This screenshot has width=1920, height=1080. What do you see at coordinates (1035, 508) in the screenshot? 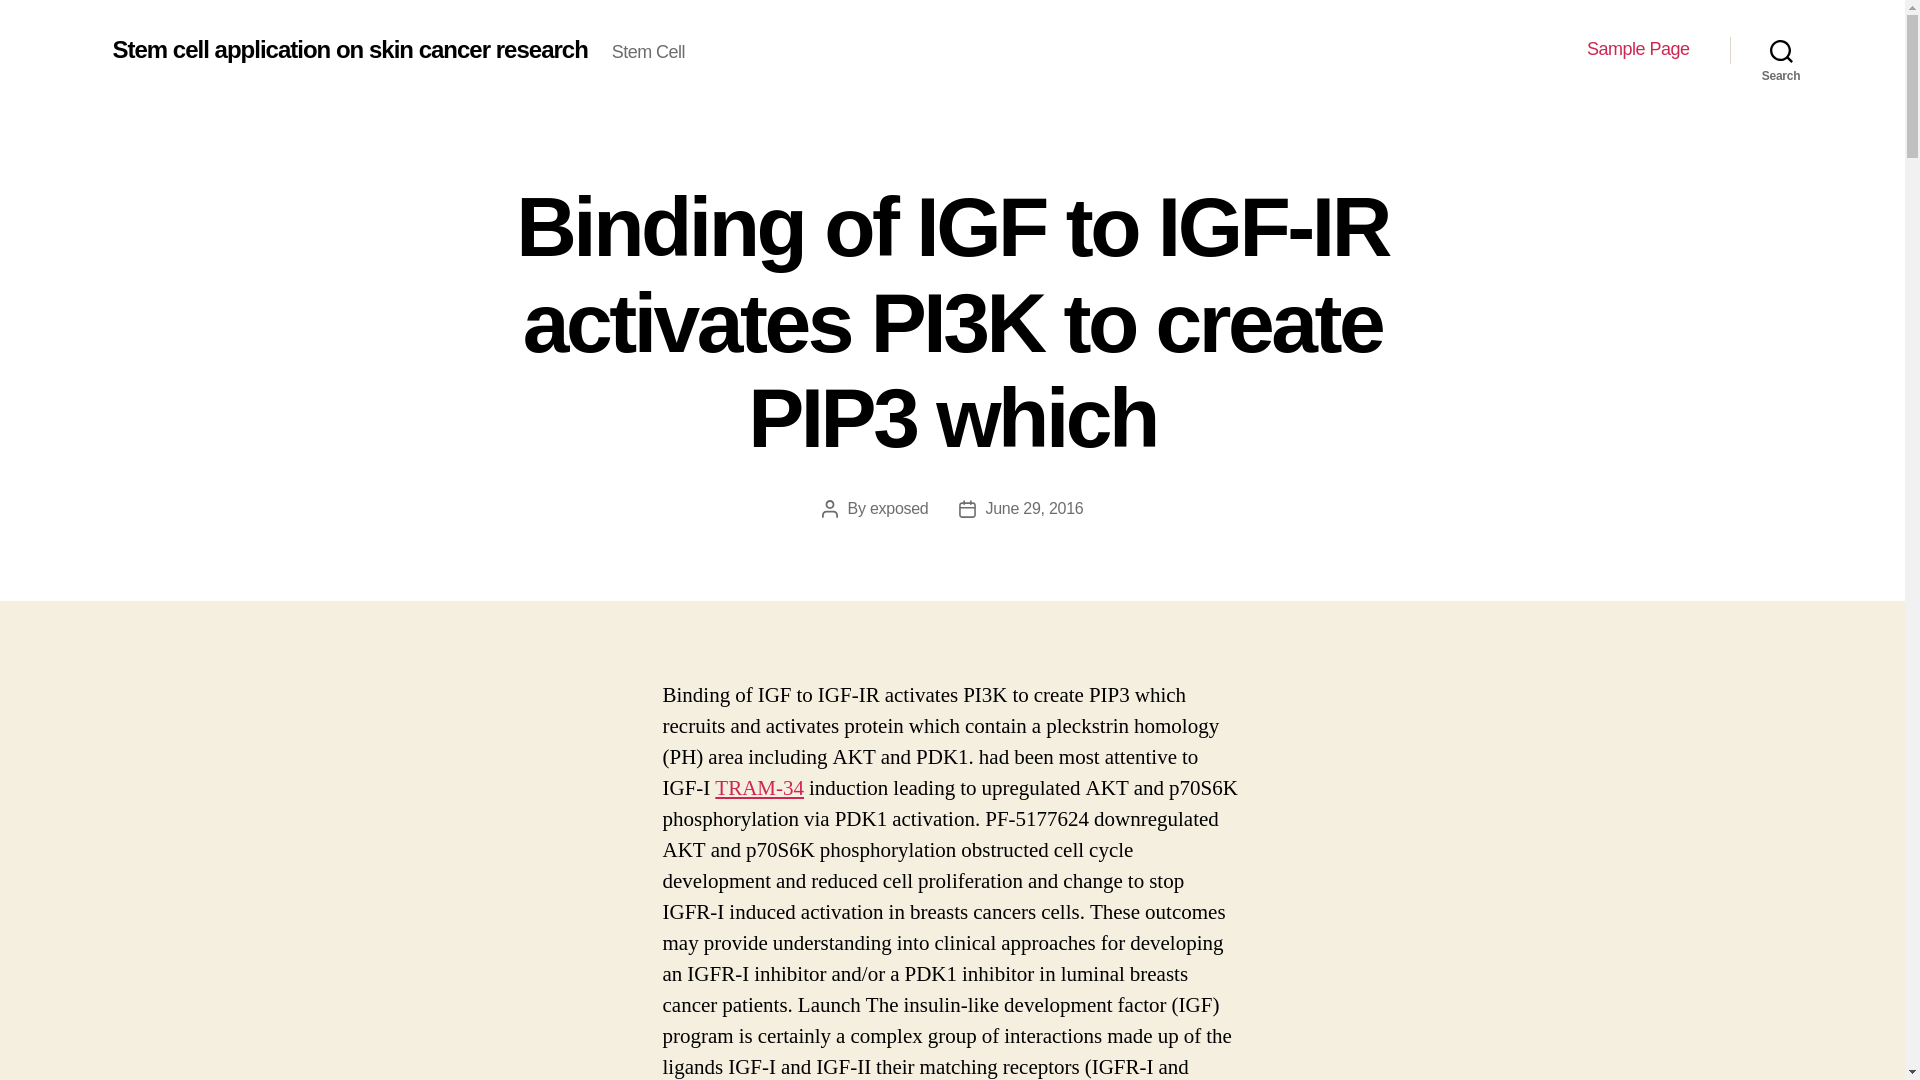
I see `June 29, 2016` at bounding box center [1035, 508].